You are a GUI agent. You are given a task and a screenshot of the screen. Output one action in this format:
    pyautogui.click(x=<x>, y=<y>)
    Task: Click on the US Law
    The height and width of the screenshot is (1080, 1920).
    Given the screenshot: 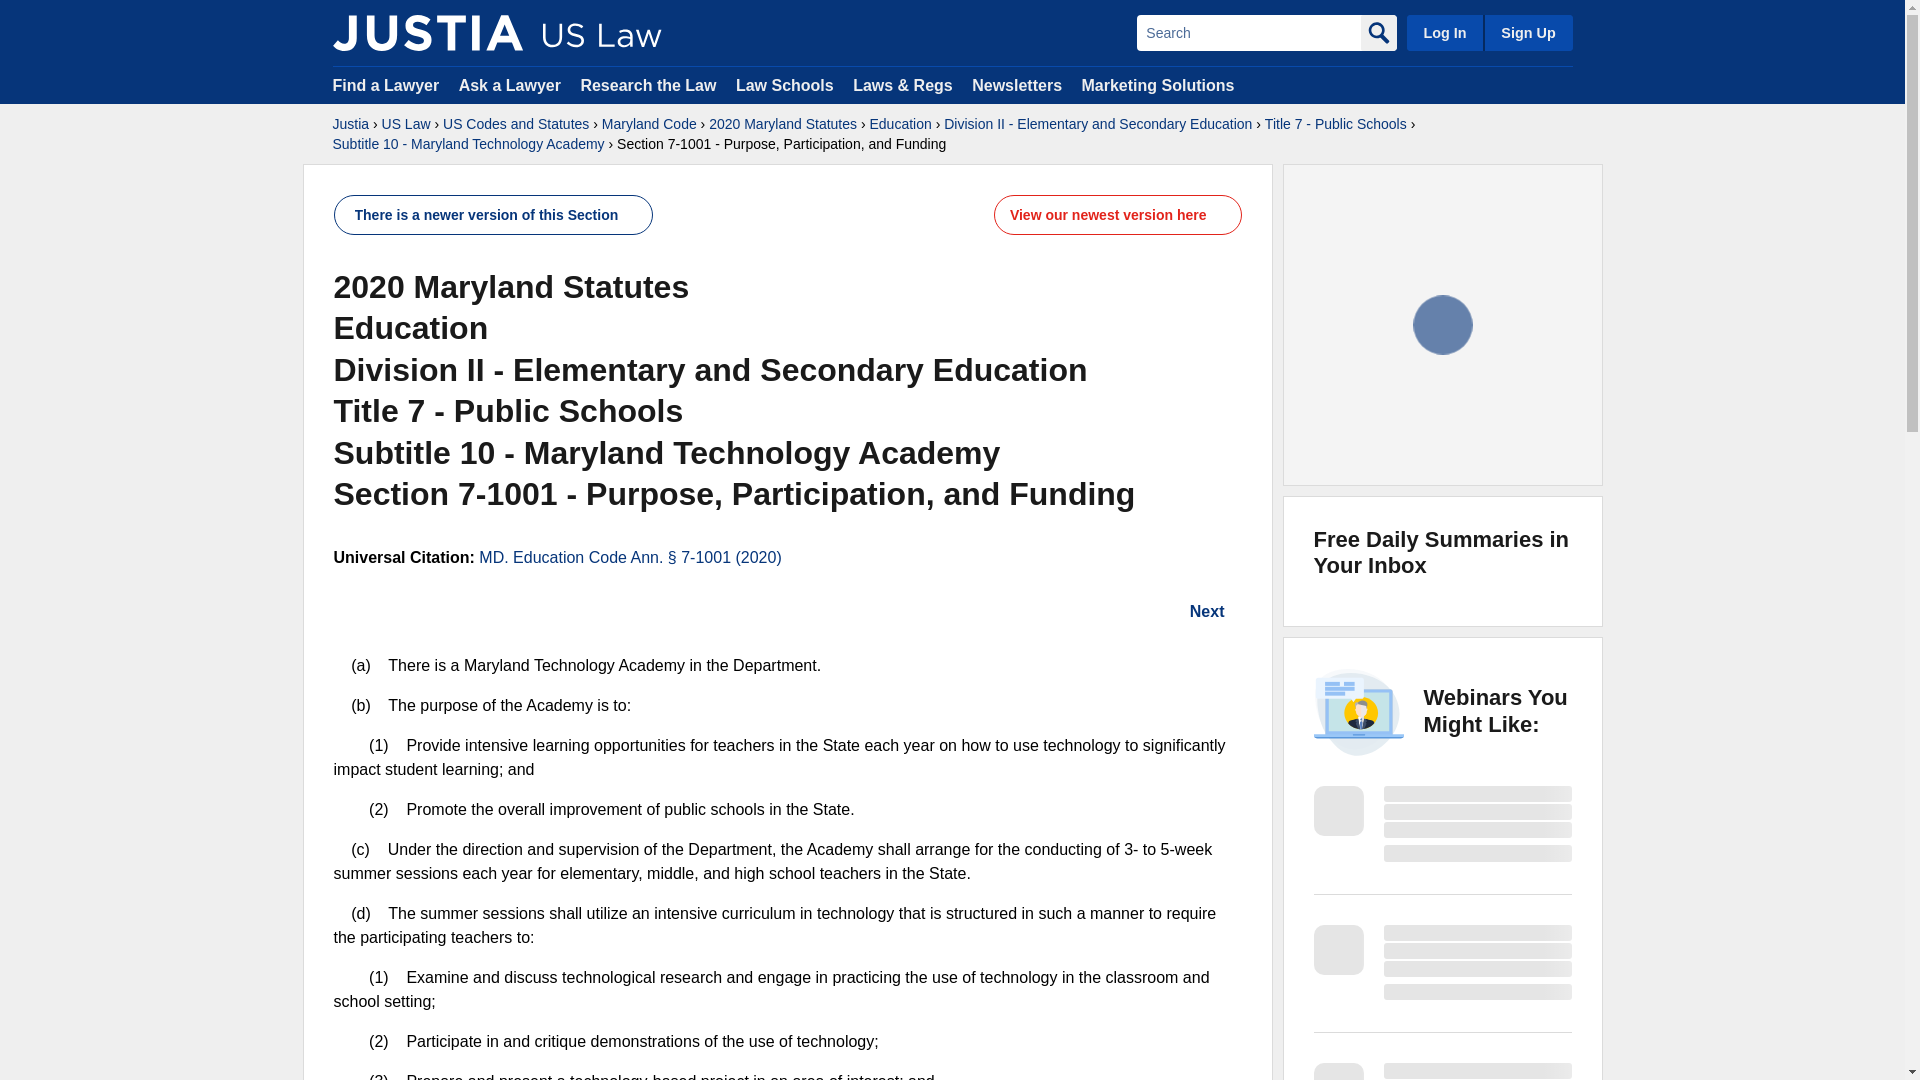 What is the action you would take?
    pyautogui.click(x=406, y=124)
    